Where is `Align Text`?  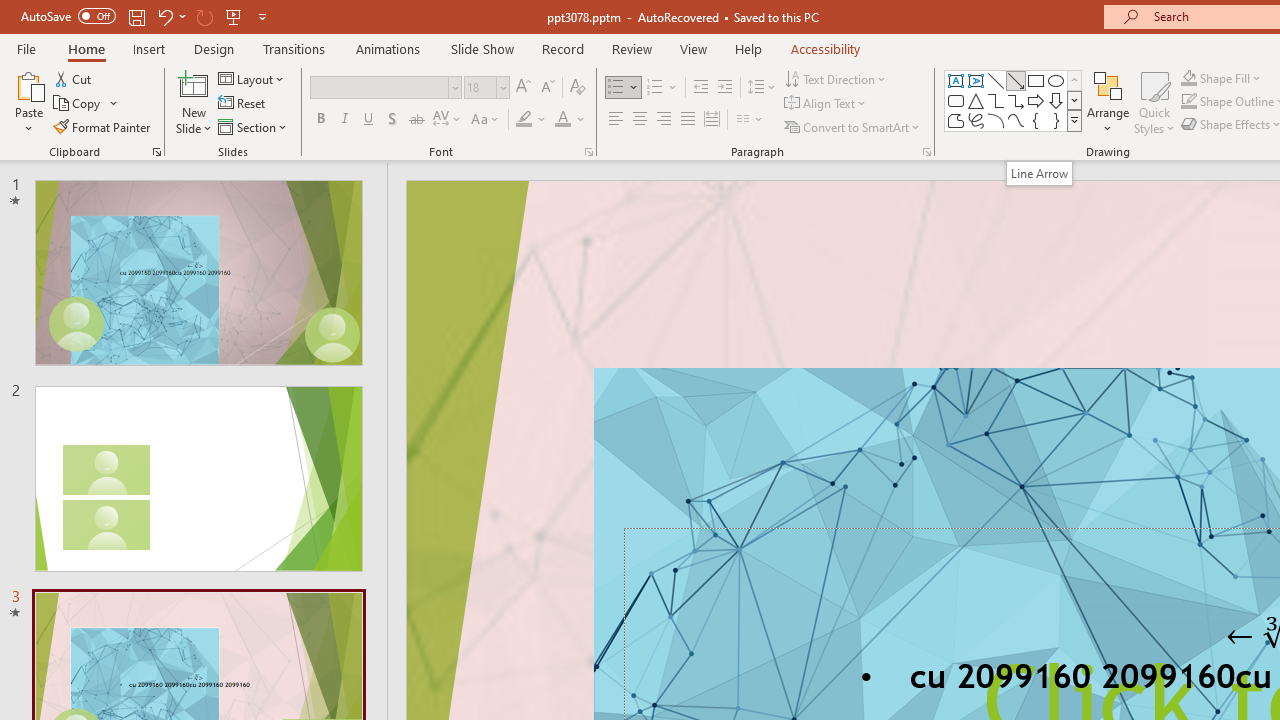
Align Text is located at coordinates (826, 104).